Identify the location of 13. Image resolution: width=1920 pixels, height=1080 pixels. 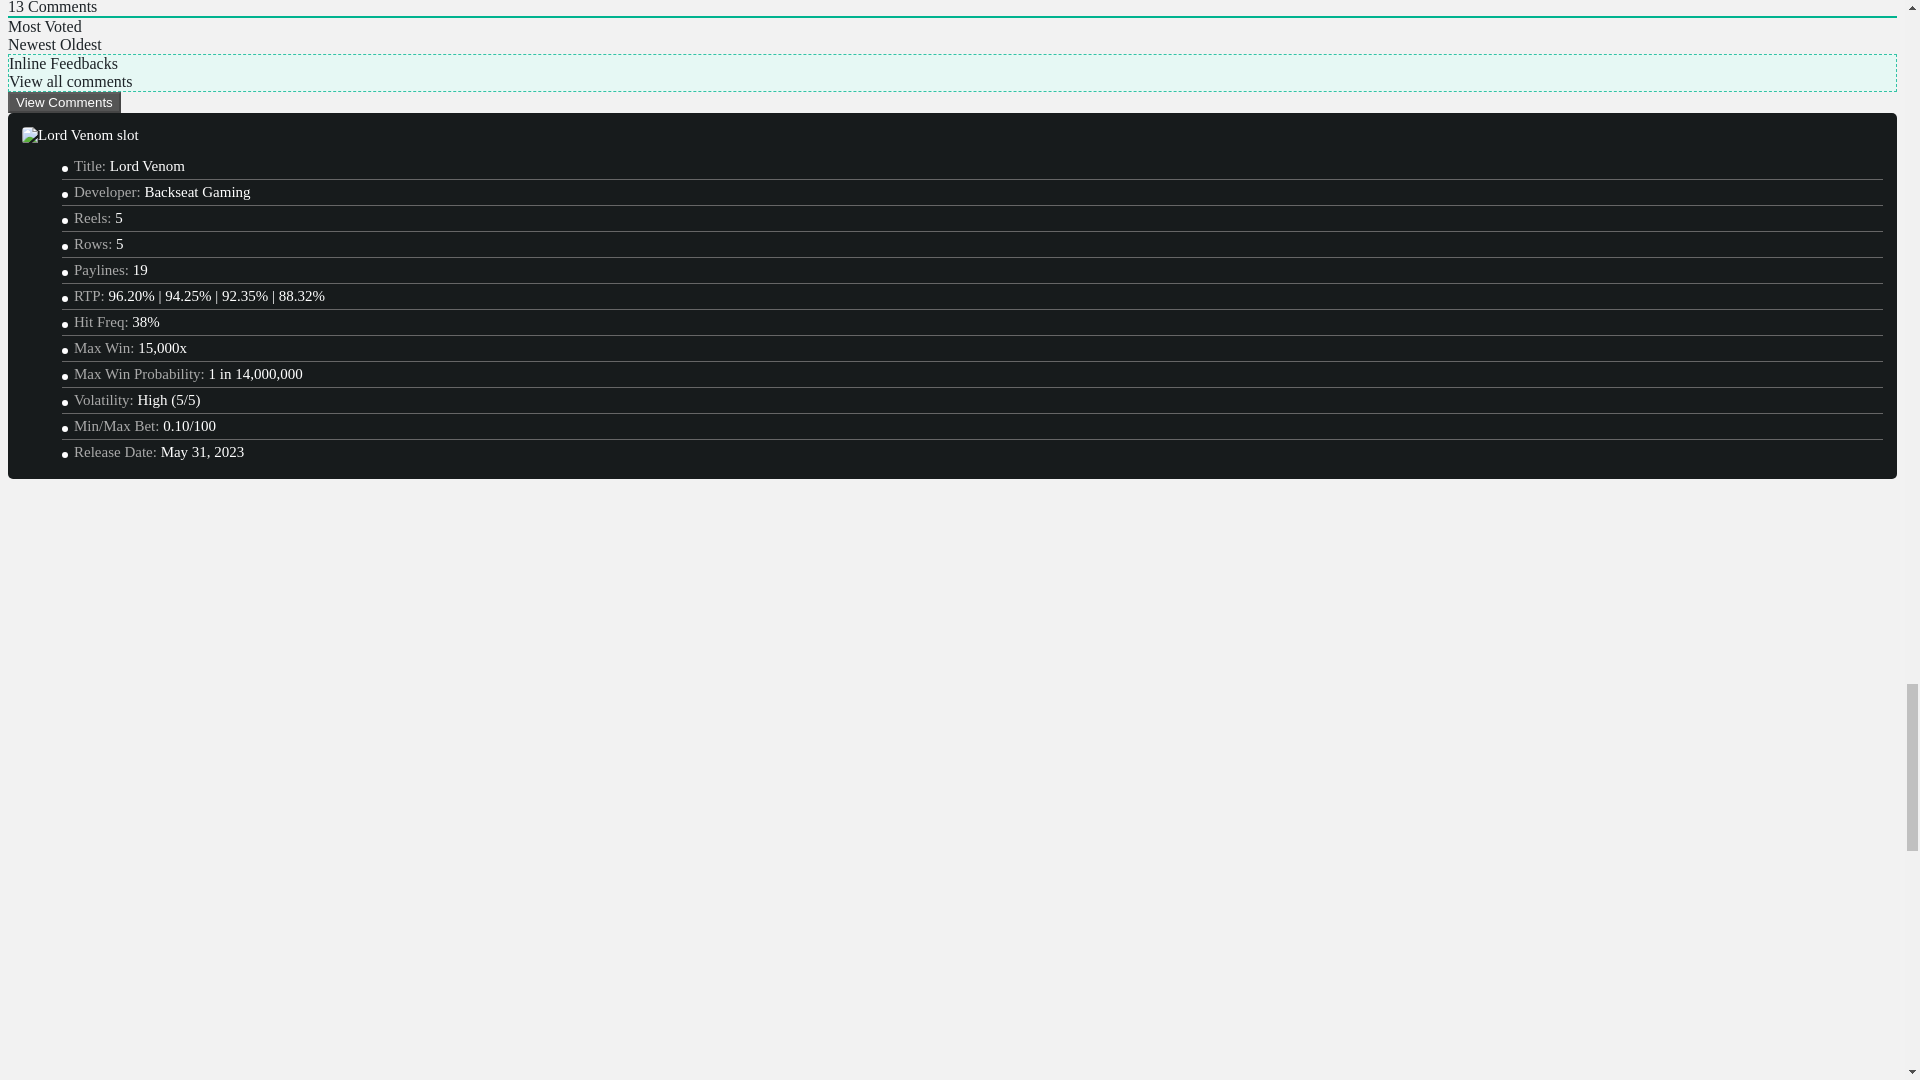
(15, 8).